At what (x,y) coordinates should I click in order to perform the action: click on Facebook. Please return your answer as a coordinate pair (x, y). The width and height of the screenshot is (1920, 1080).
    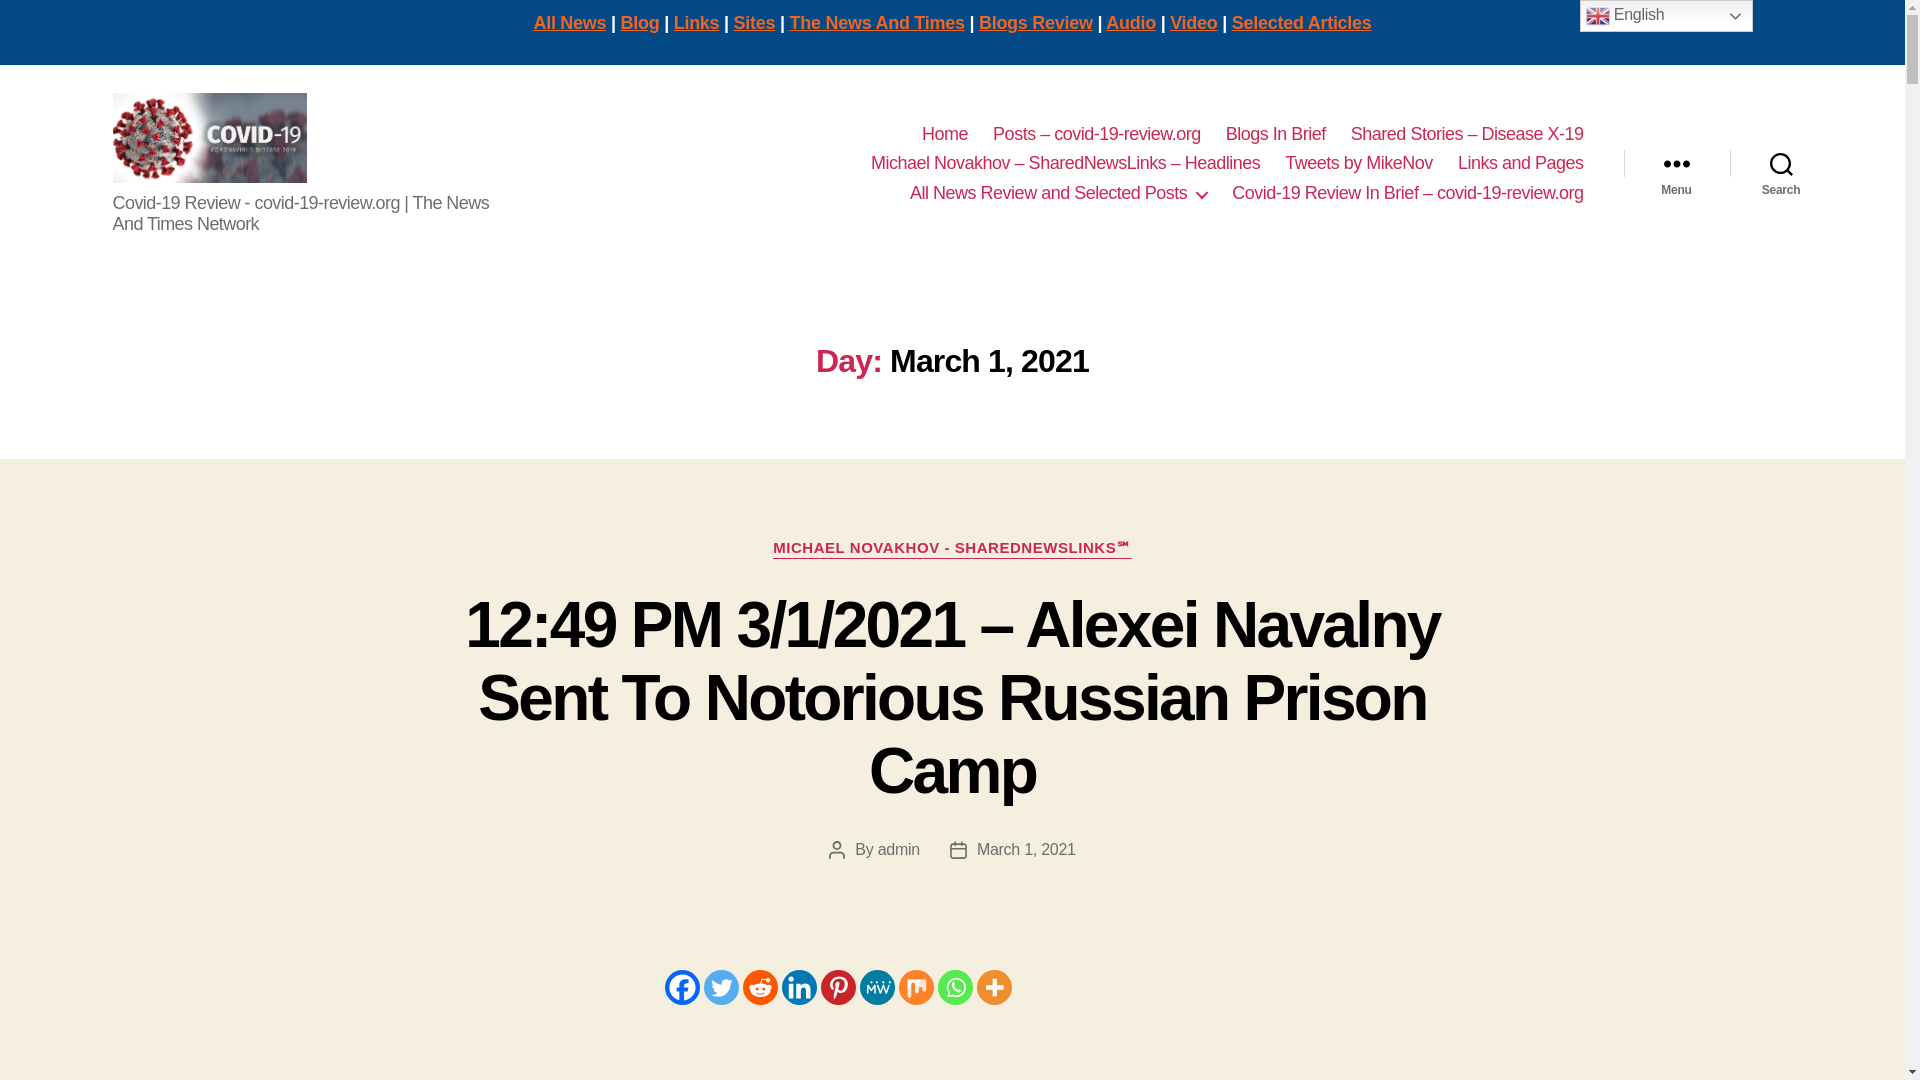
    Looking at the image, I should click on (681, 987).